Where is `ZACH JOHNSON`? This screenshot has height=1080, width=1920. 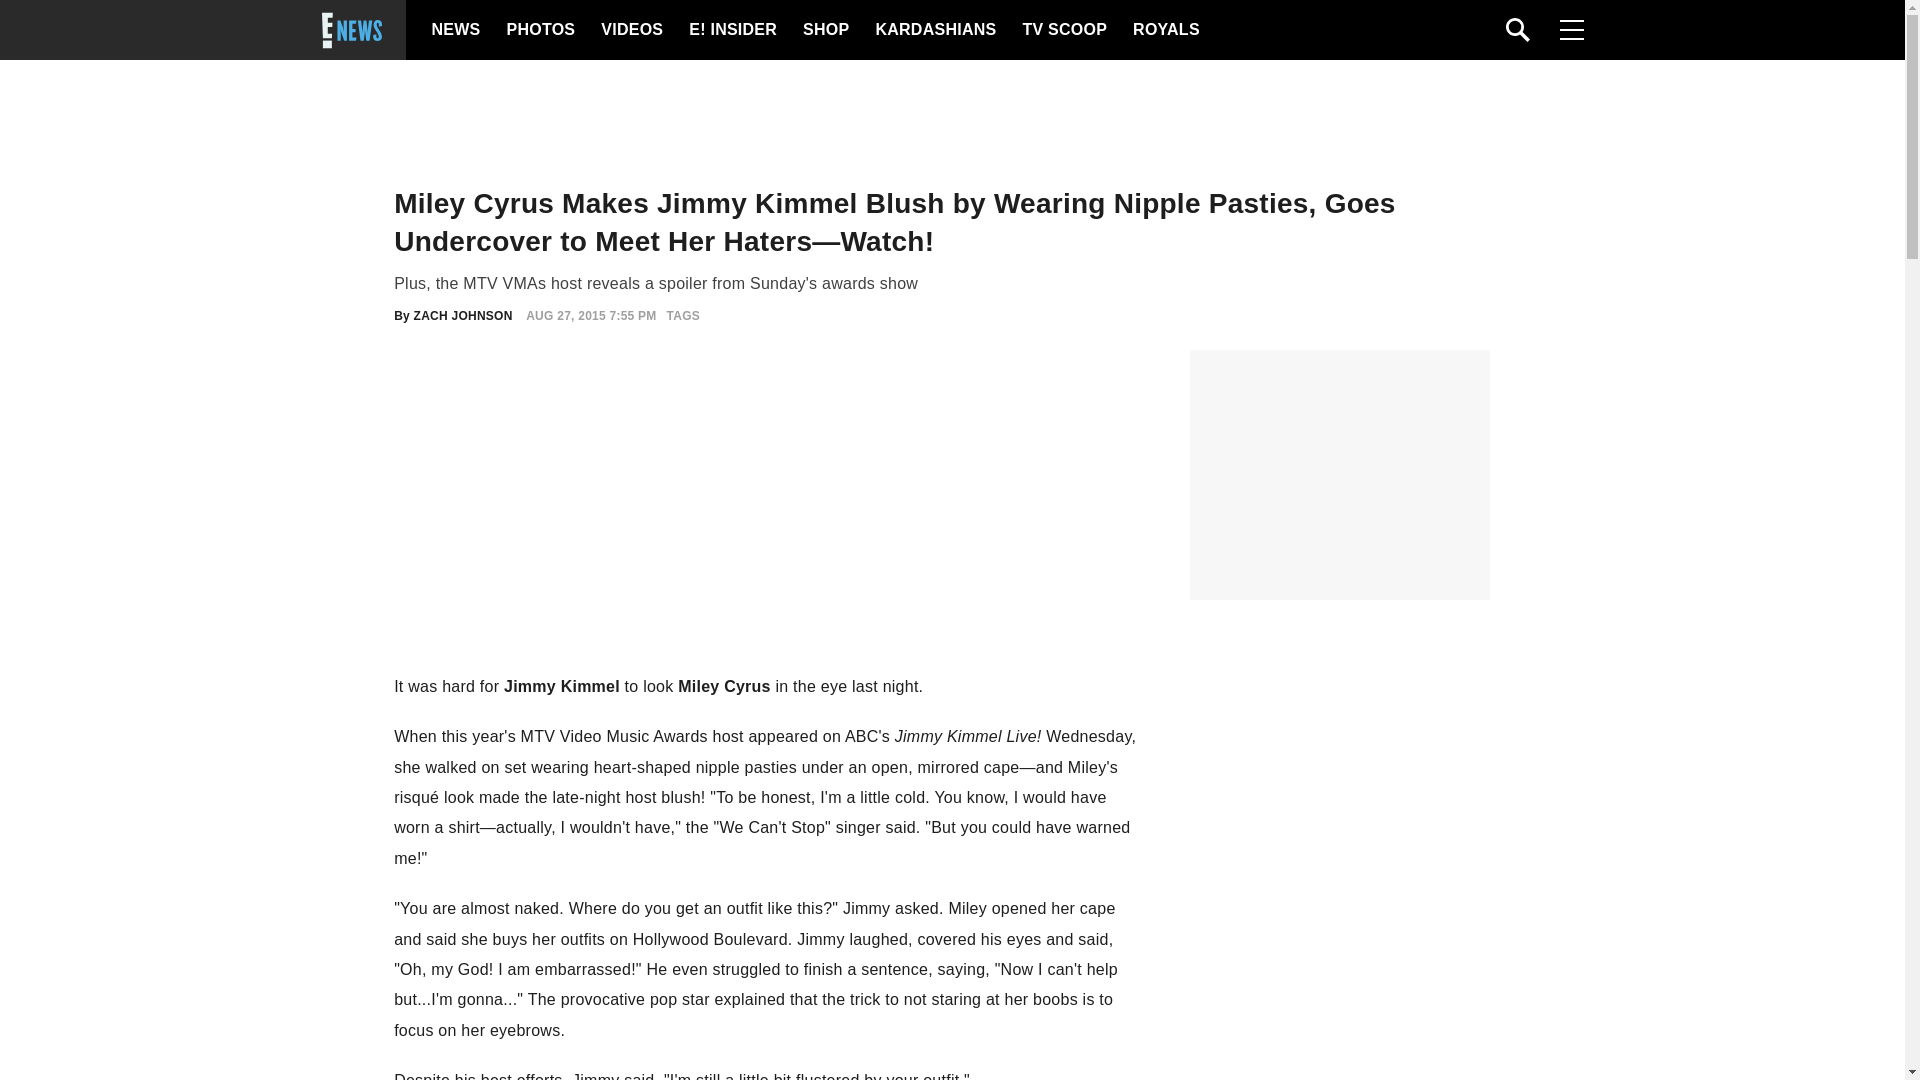
ZACH JOHNSON is located at coordinates (463, 315).